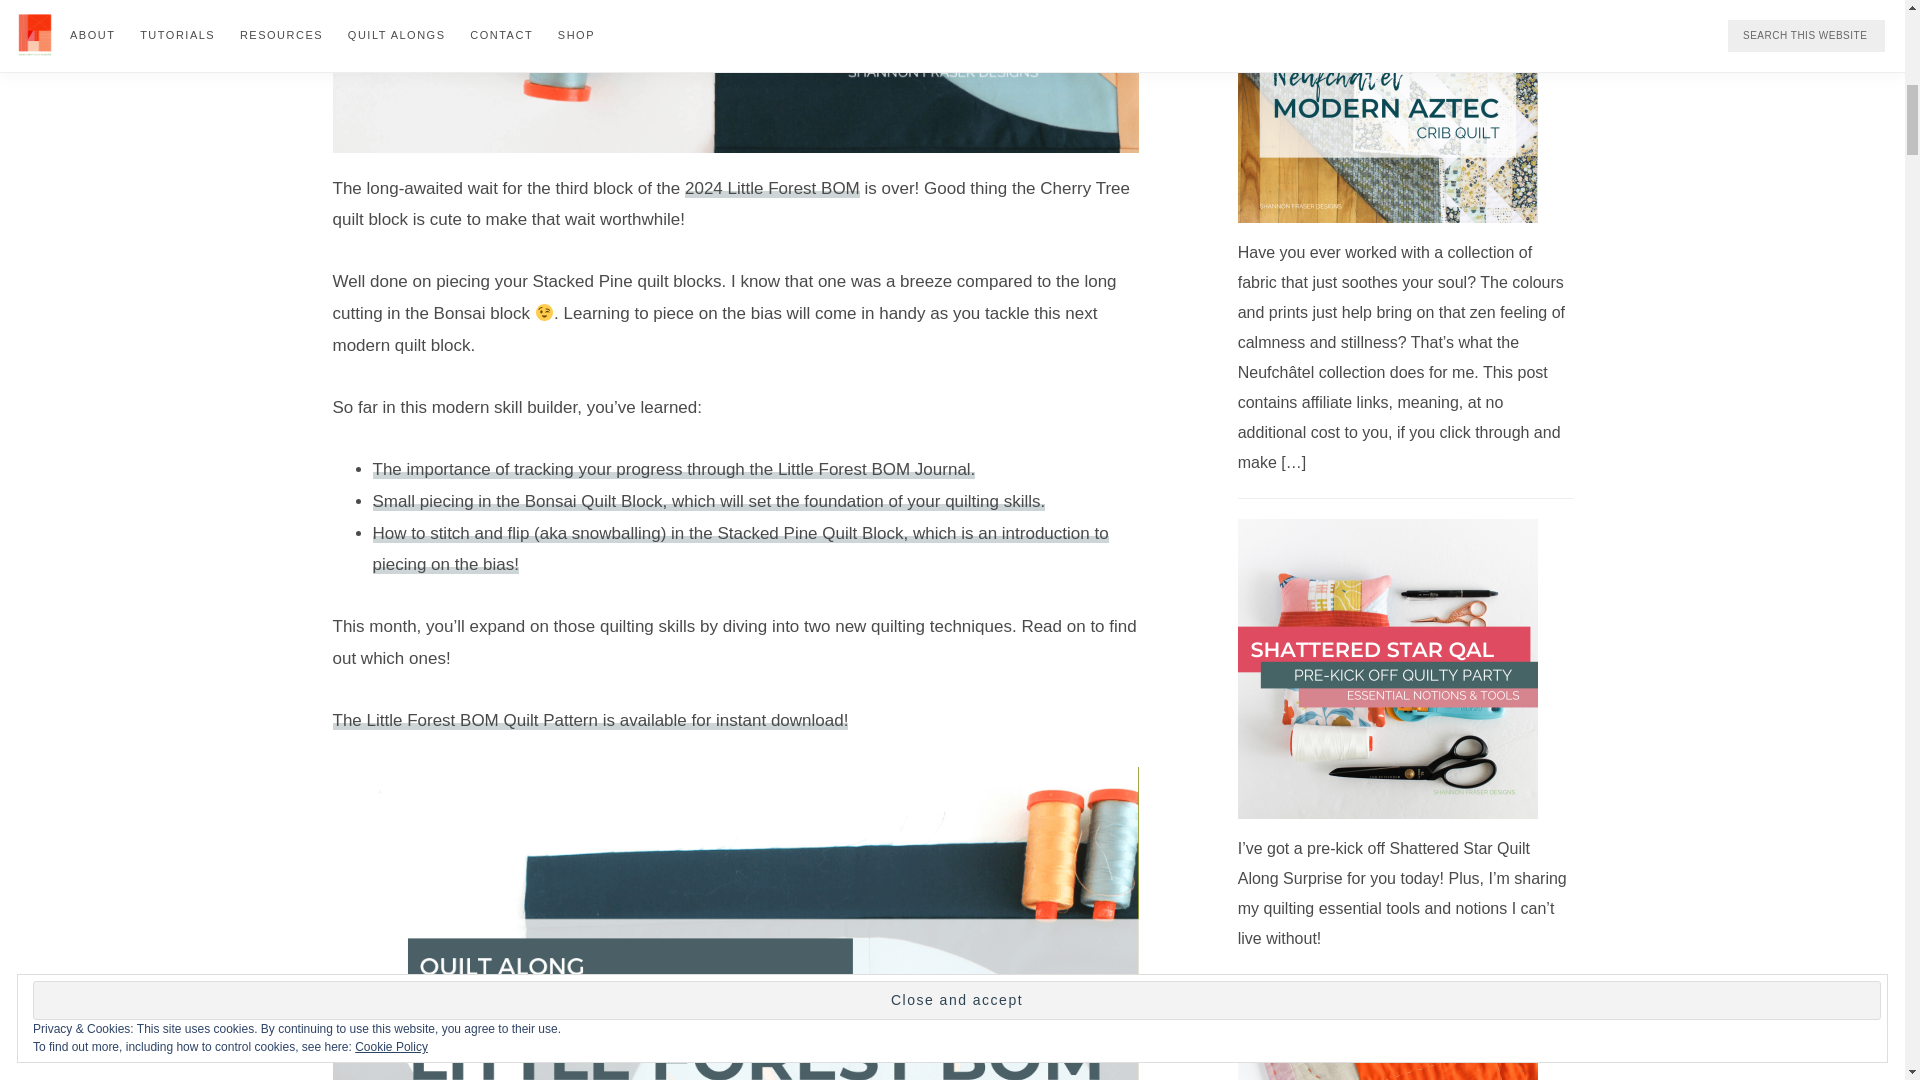 The image size is (1920, 1080). Describe the element at coordinates (772, 187) in the screenshot. I see `2024 Little Forest BOM` at that location.